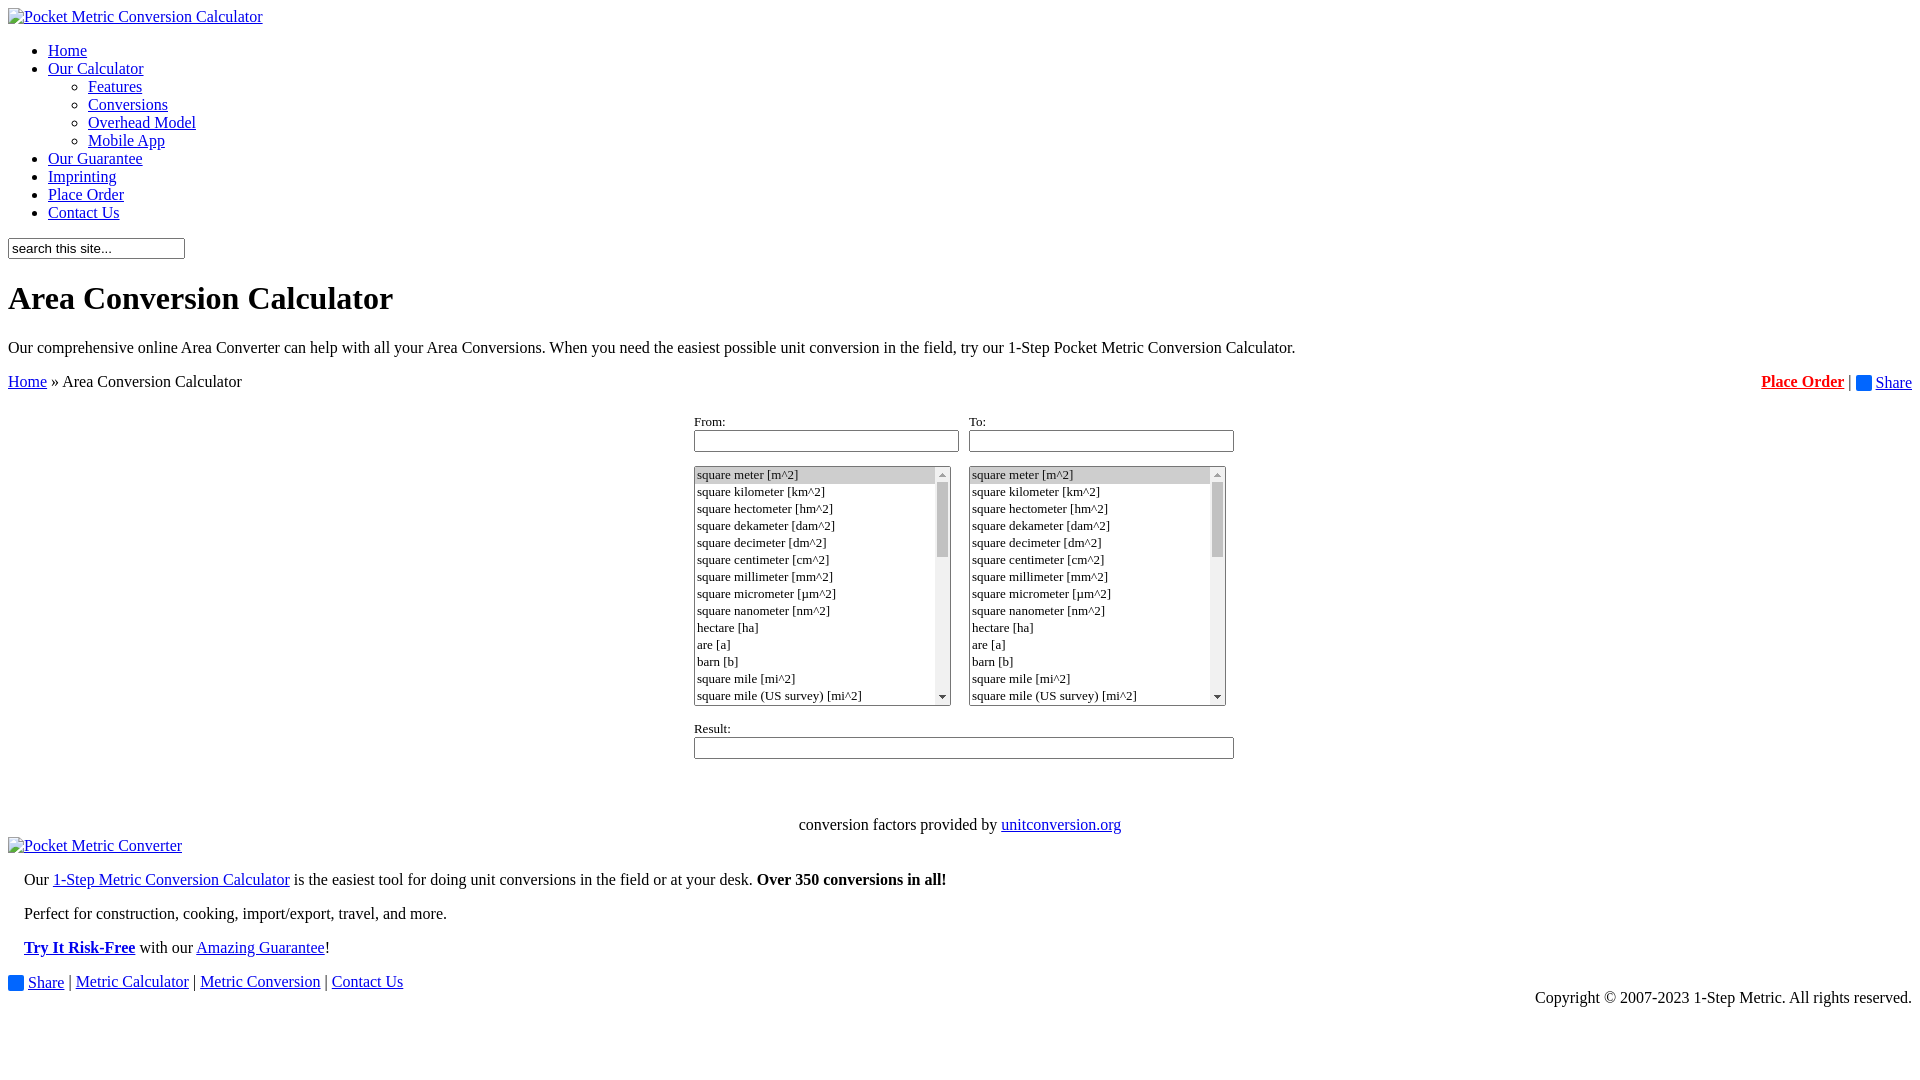 Image resolution: width=1920 pixels, height=1080 pixels. I want to click on Metric Conversion, so click(260, 982).